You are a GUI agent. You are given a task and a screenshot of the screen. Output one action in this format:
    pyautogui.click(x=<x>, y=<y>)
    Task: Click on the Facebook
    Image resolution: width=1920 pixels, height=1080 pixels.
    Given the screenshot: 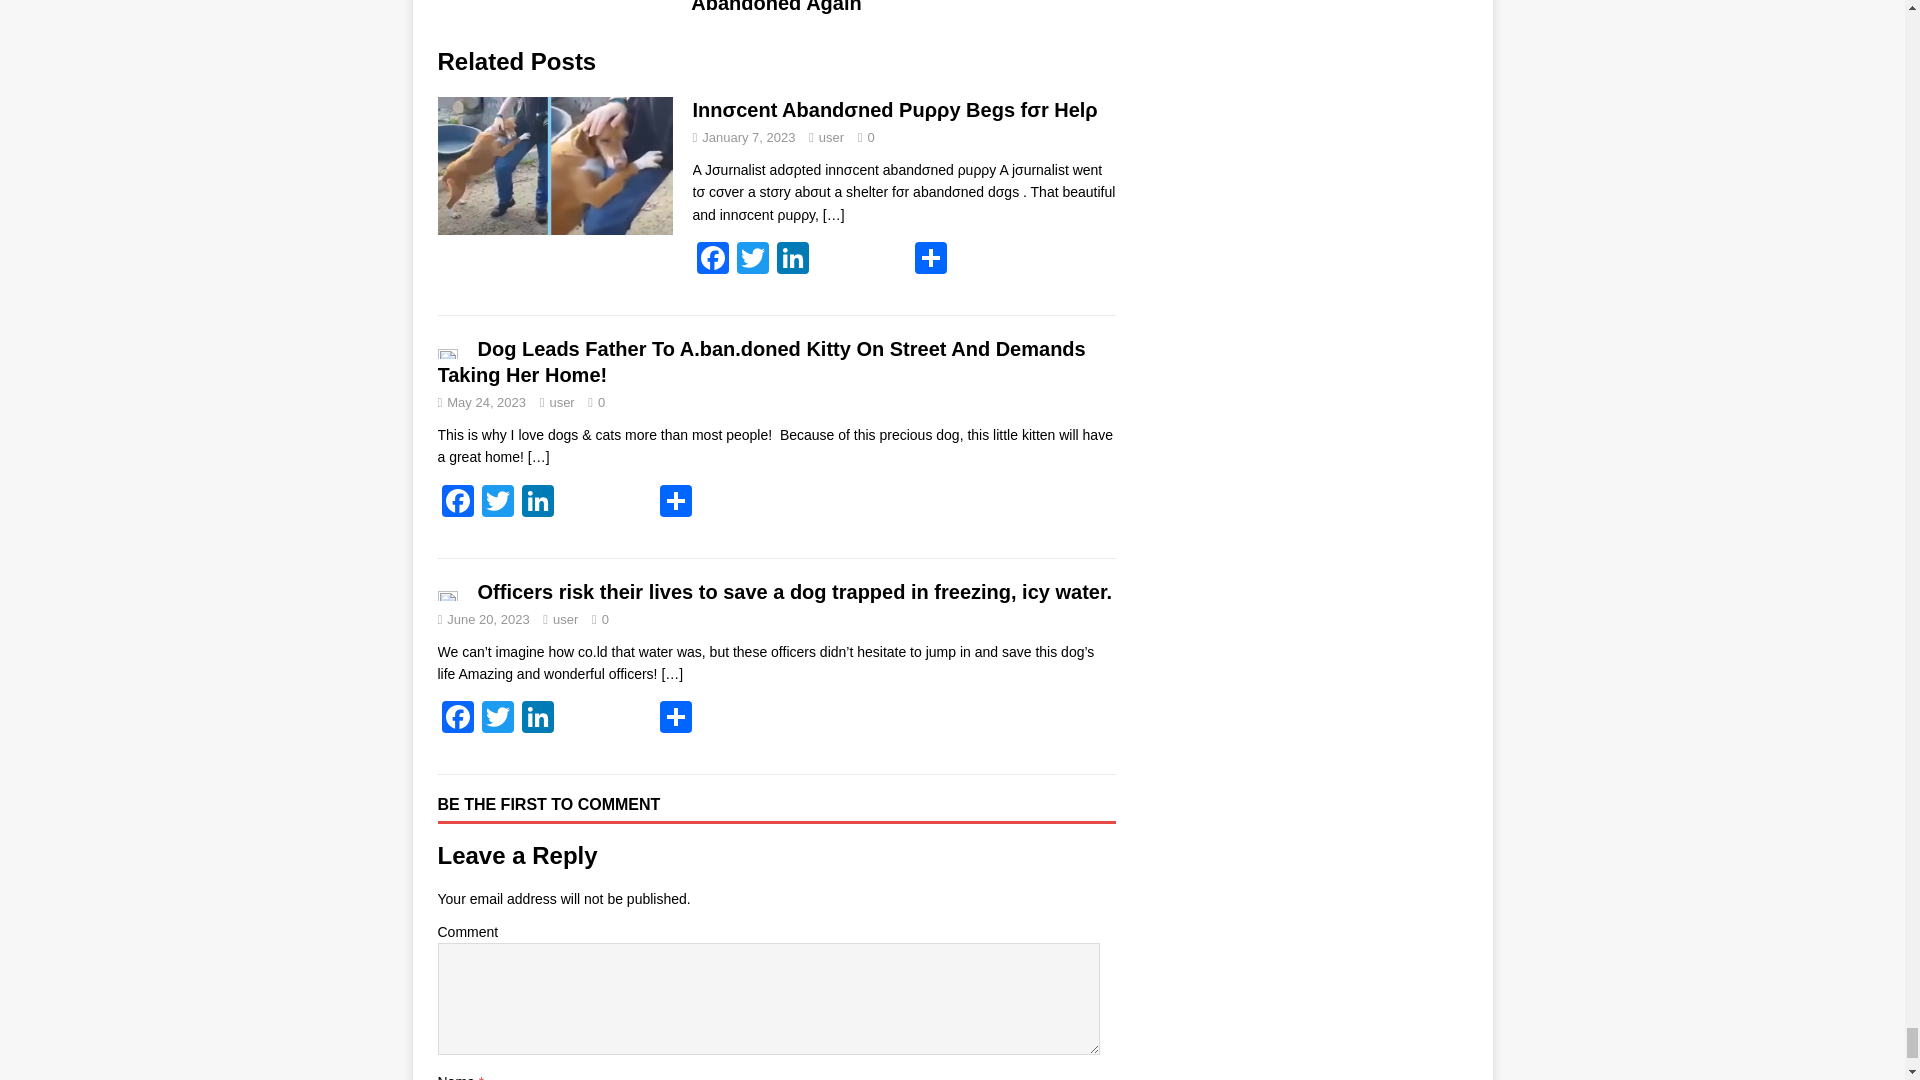 What is the action you would take?
    pyautogui.click(x=458, y=502)
    